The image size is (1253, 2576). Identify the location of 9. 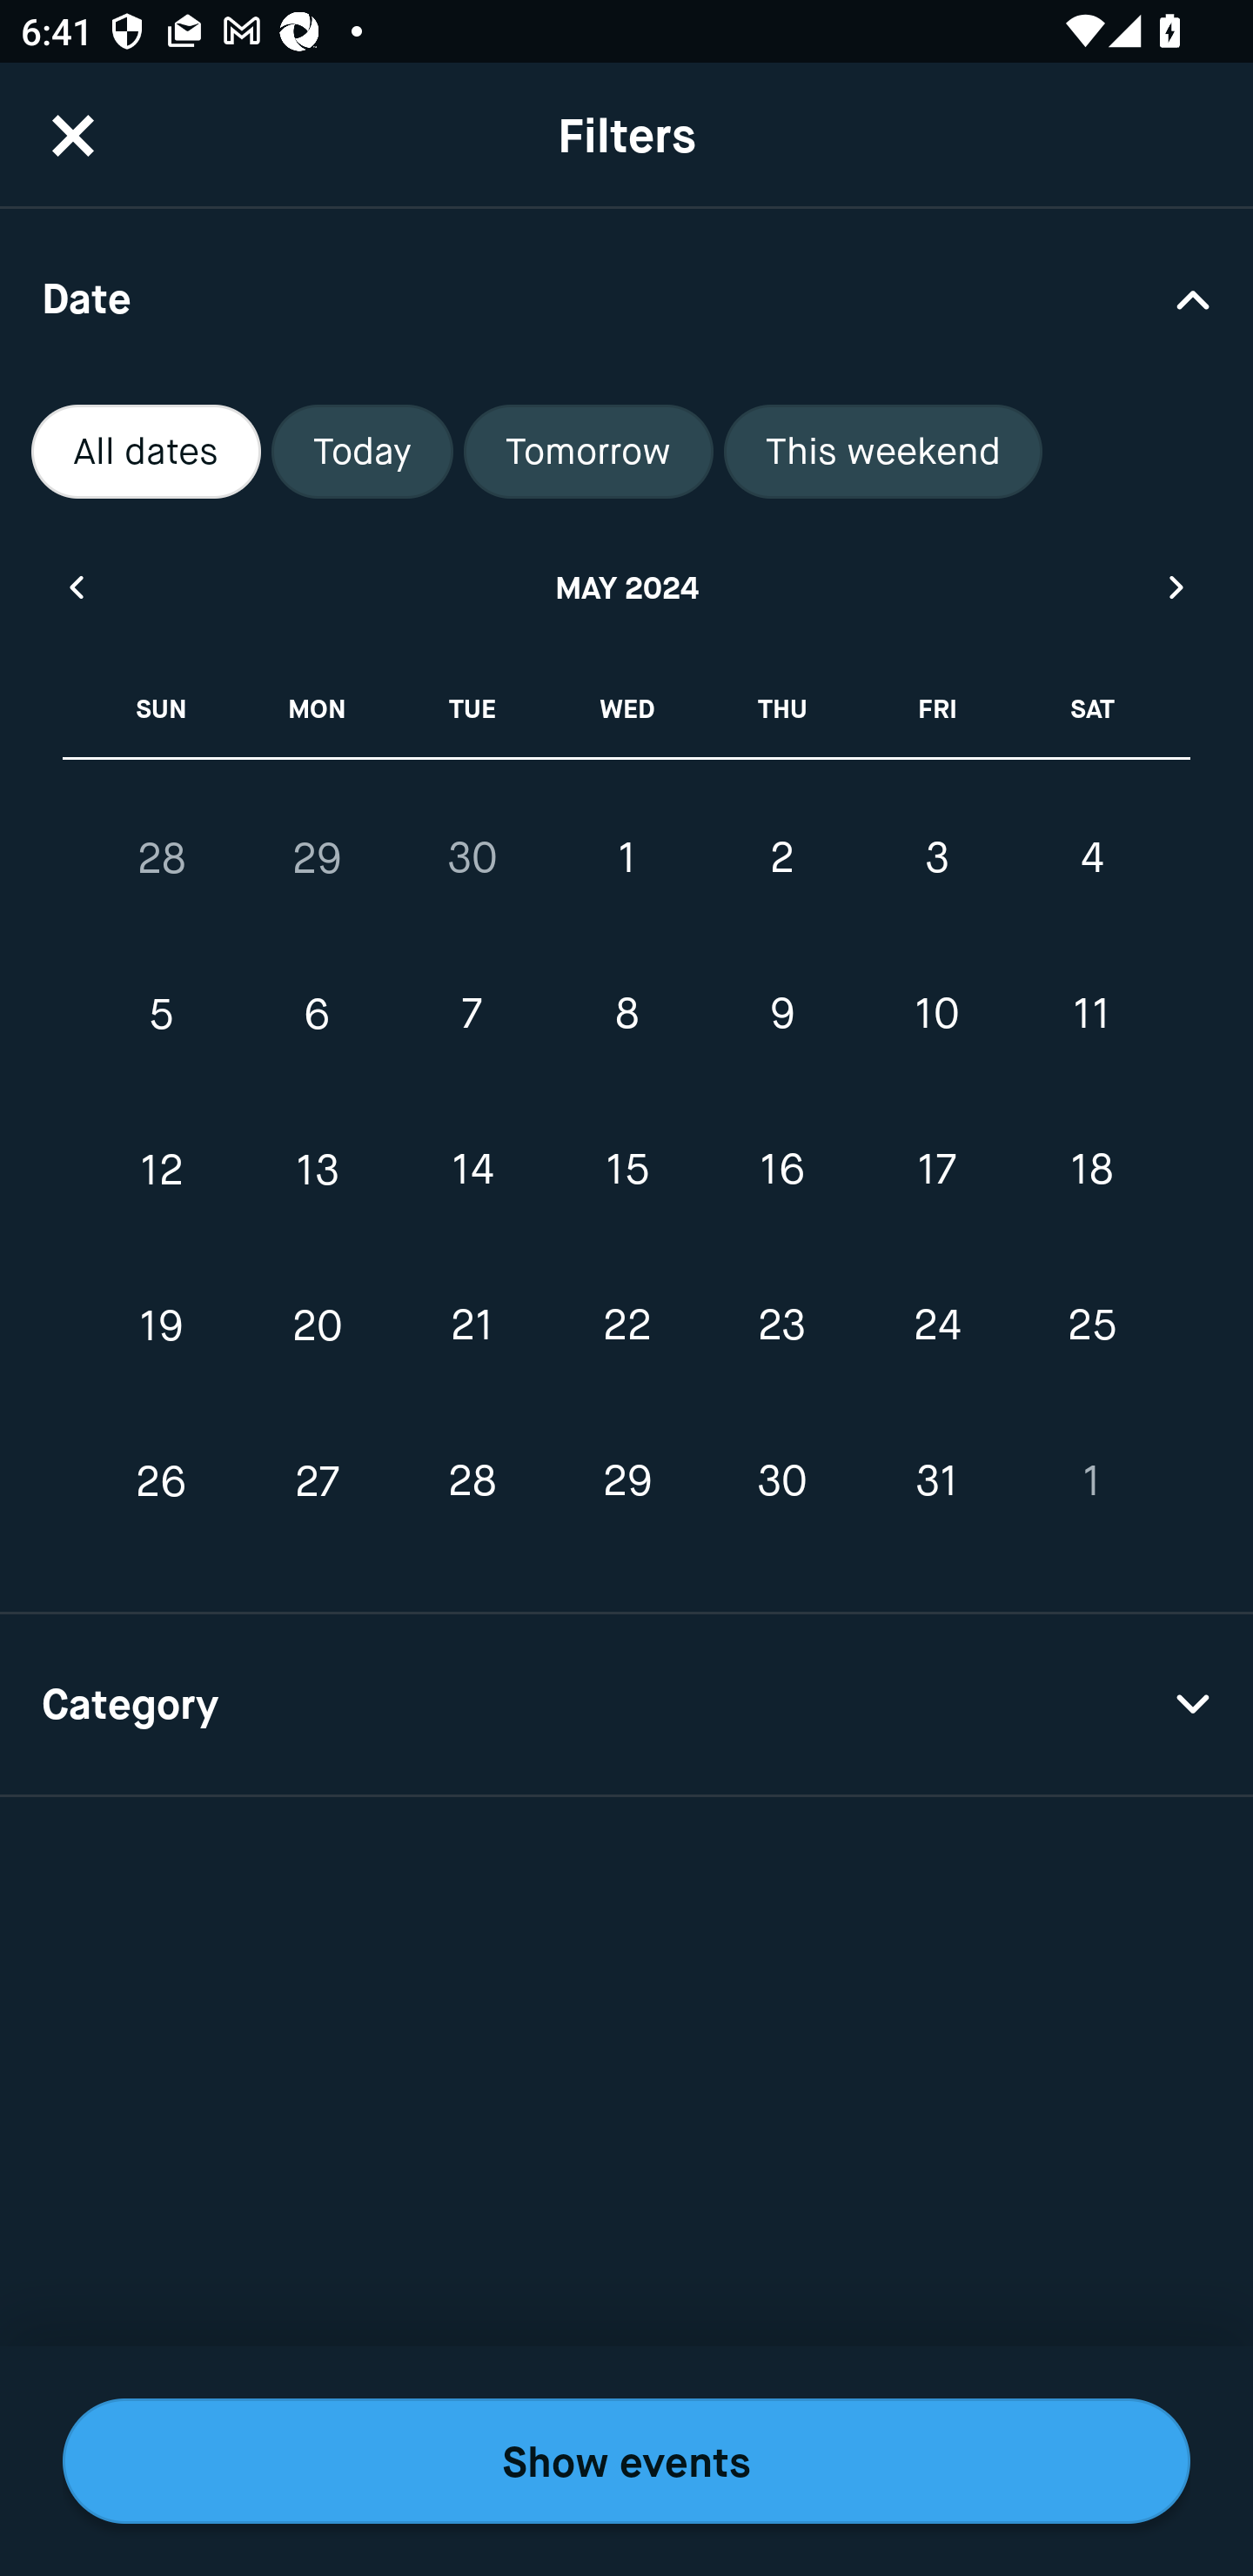
(781, 1015).